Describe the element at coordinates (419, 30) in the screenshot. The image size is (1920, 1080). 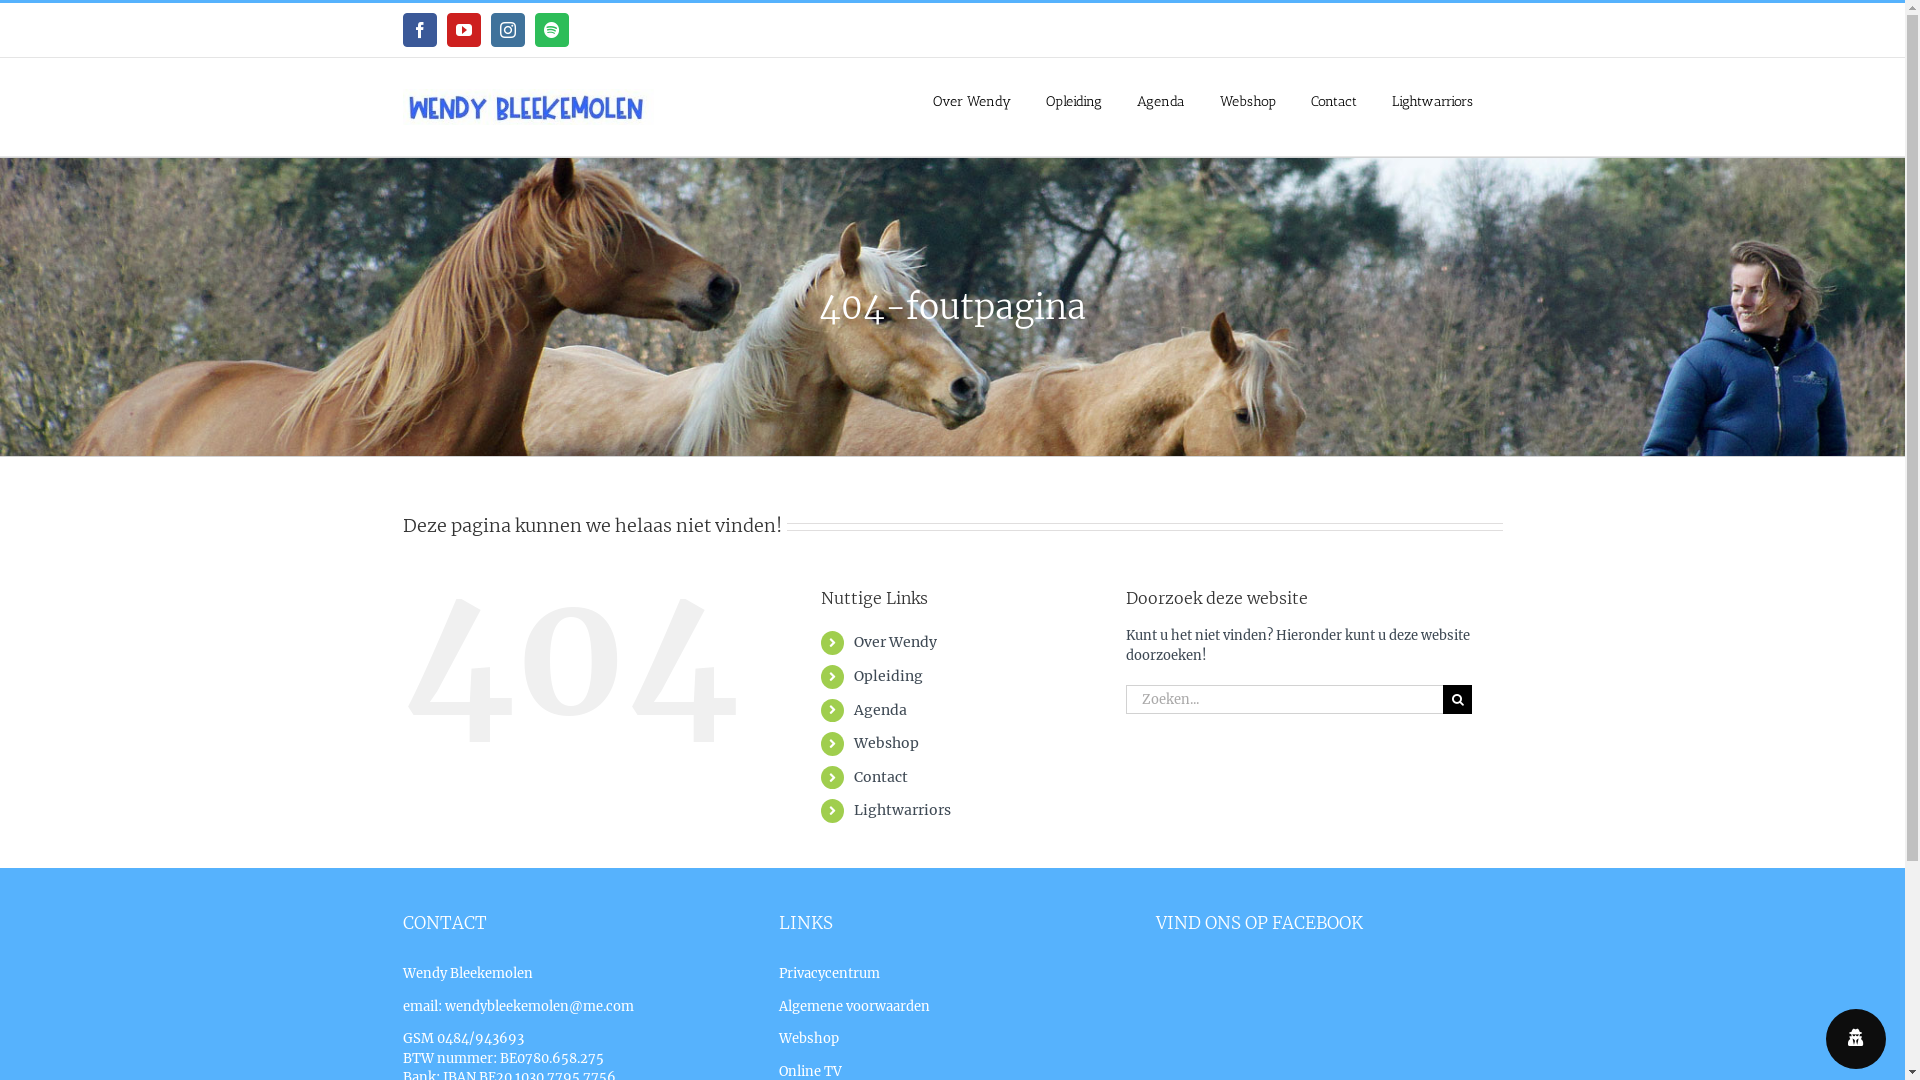
I see `Facebook` at that location.